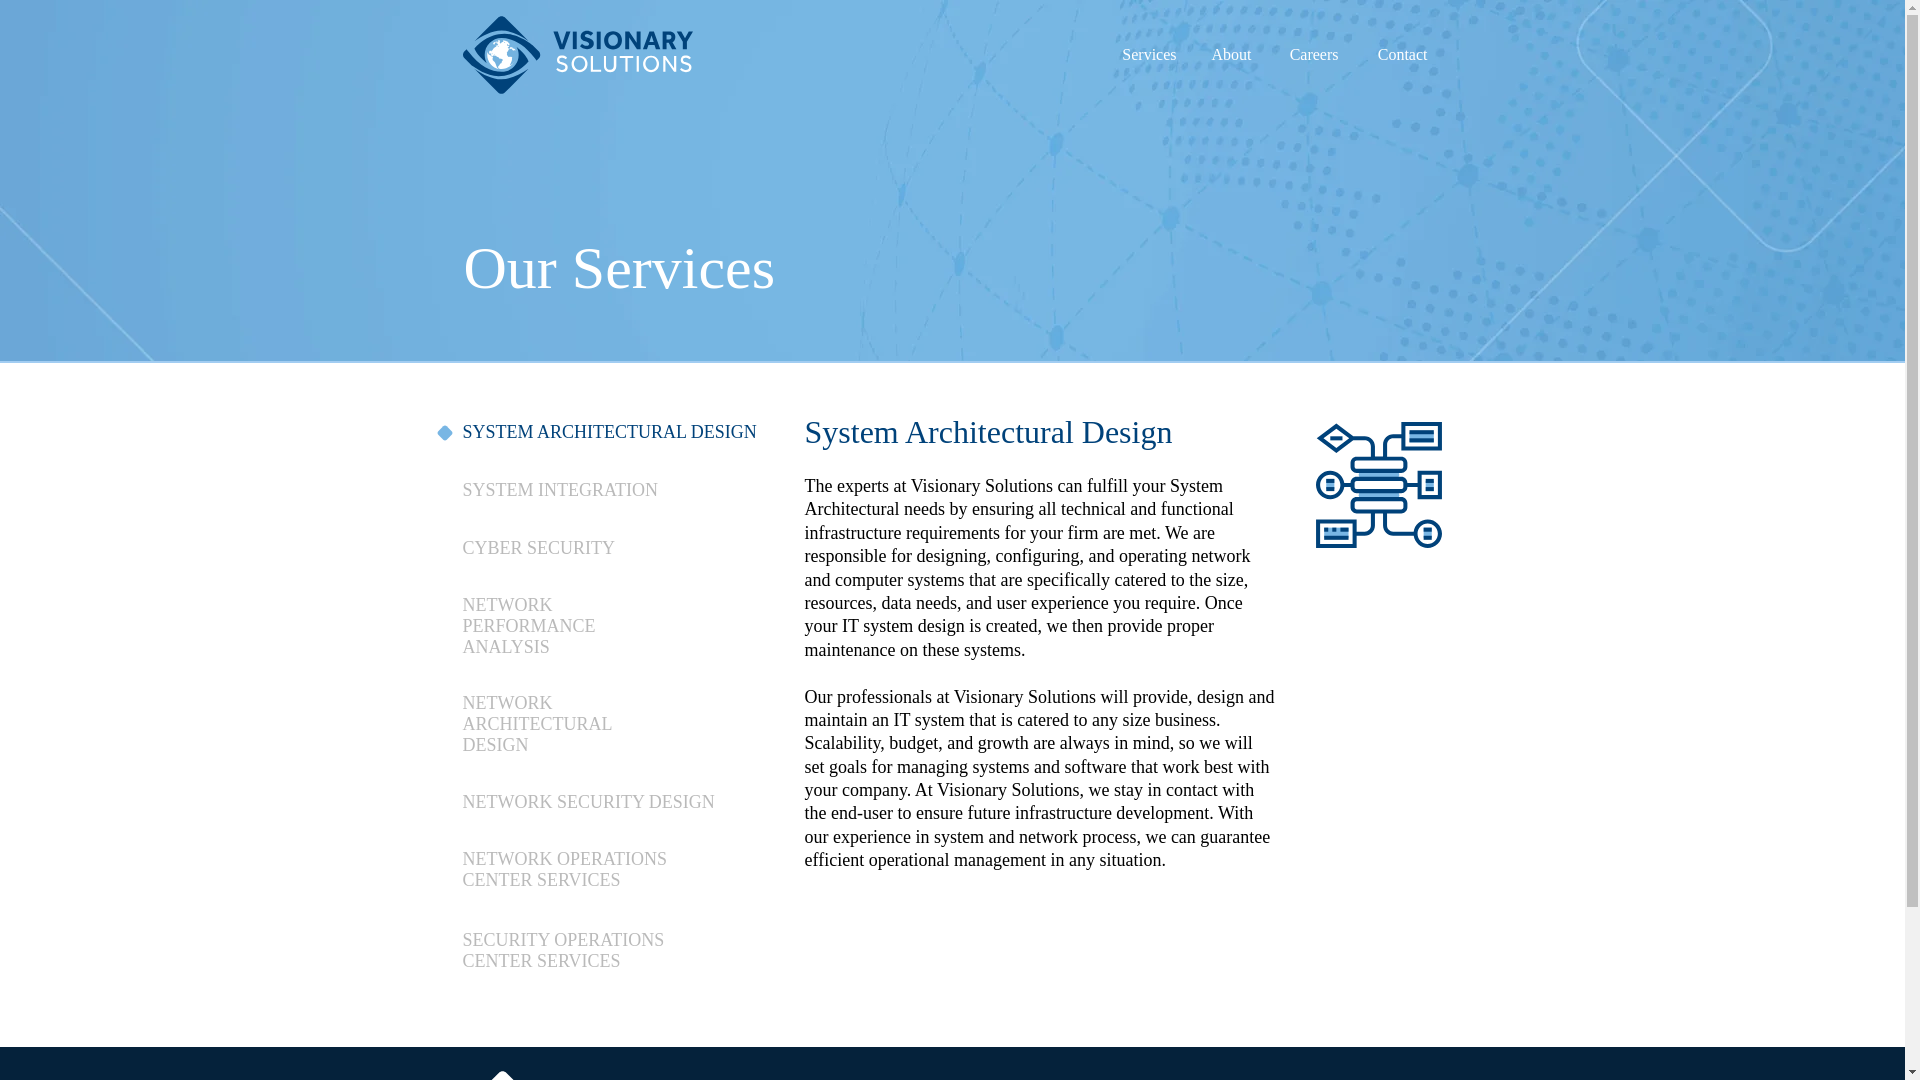  What do you see at coordinates (1309, 54) in the screenshot?
I see `Careers` at bounding box center [1309, 54].